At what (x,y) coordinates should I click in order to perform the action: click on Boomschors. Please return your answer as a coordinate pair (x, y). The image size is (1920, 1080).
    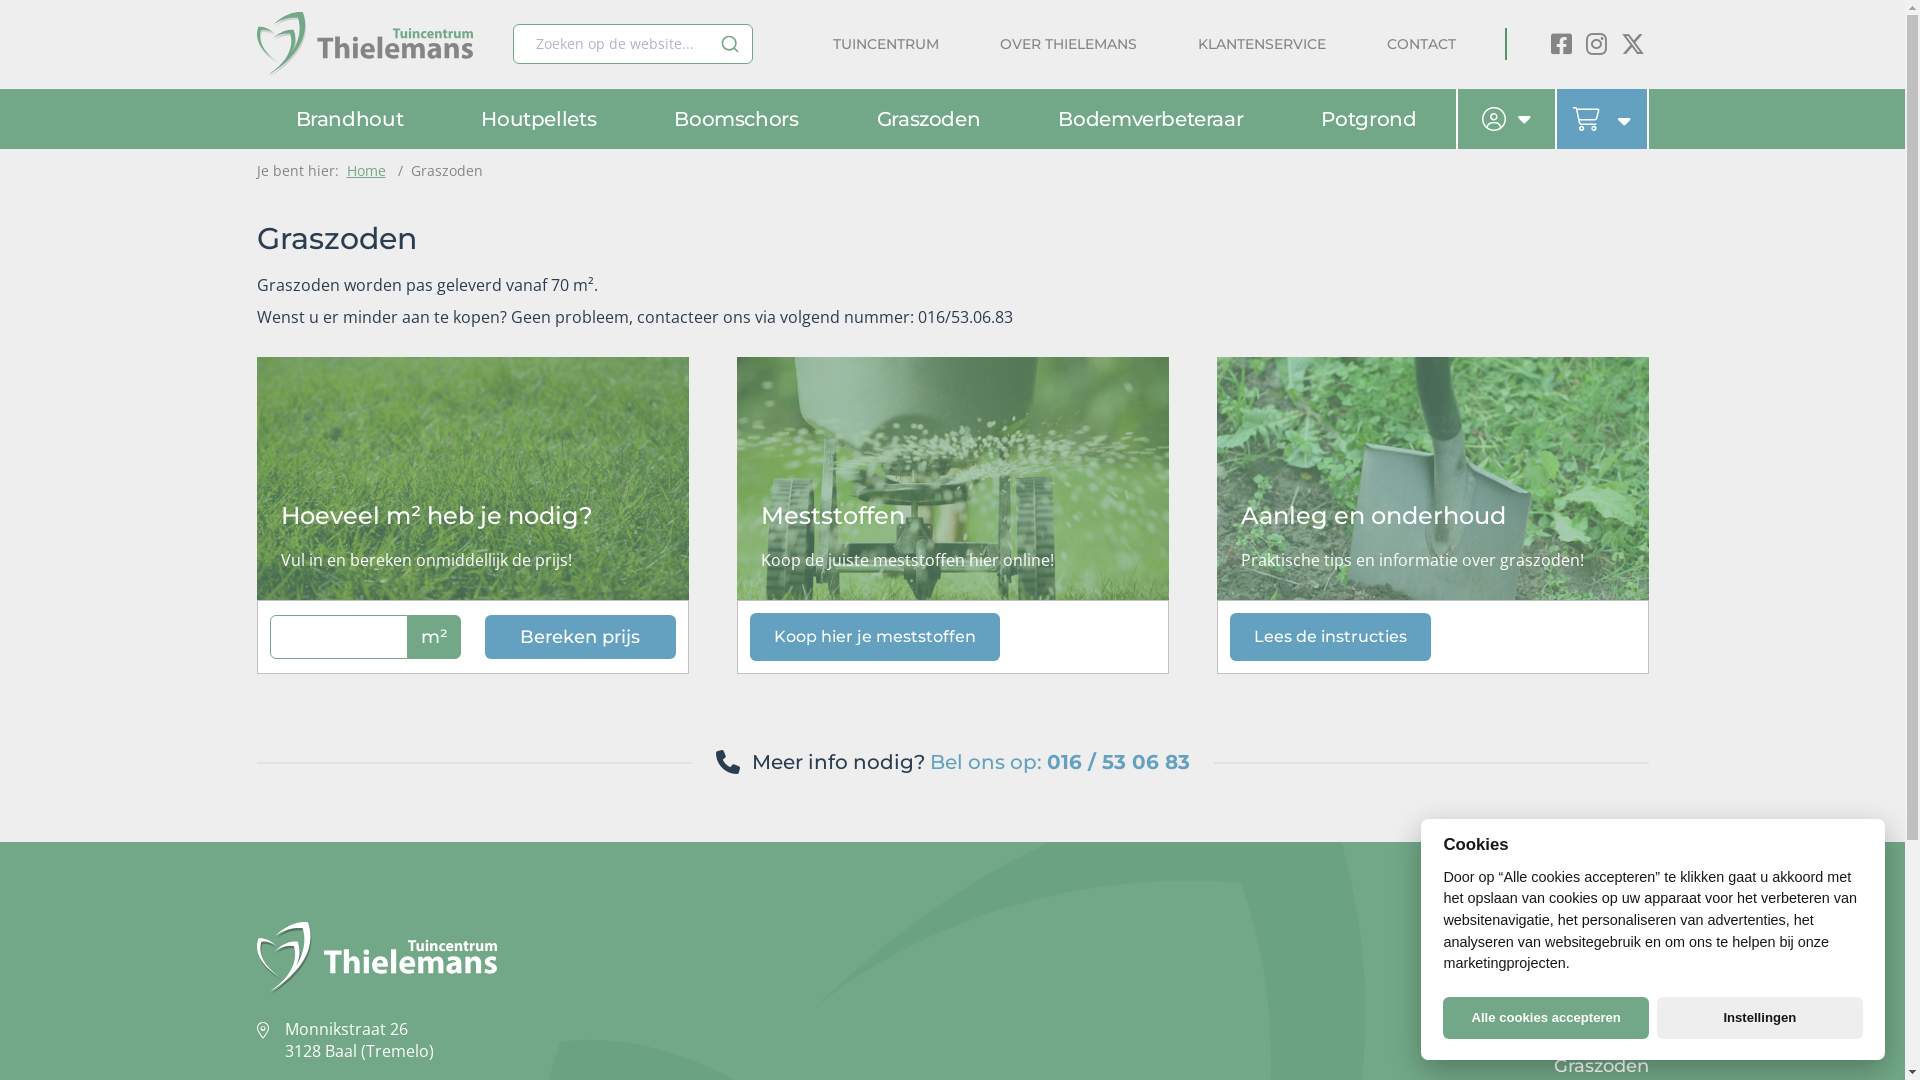
    Looking at the image, I should click on (736, 119).